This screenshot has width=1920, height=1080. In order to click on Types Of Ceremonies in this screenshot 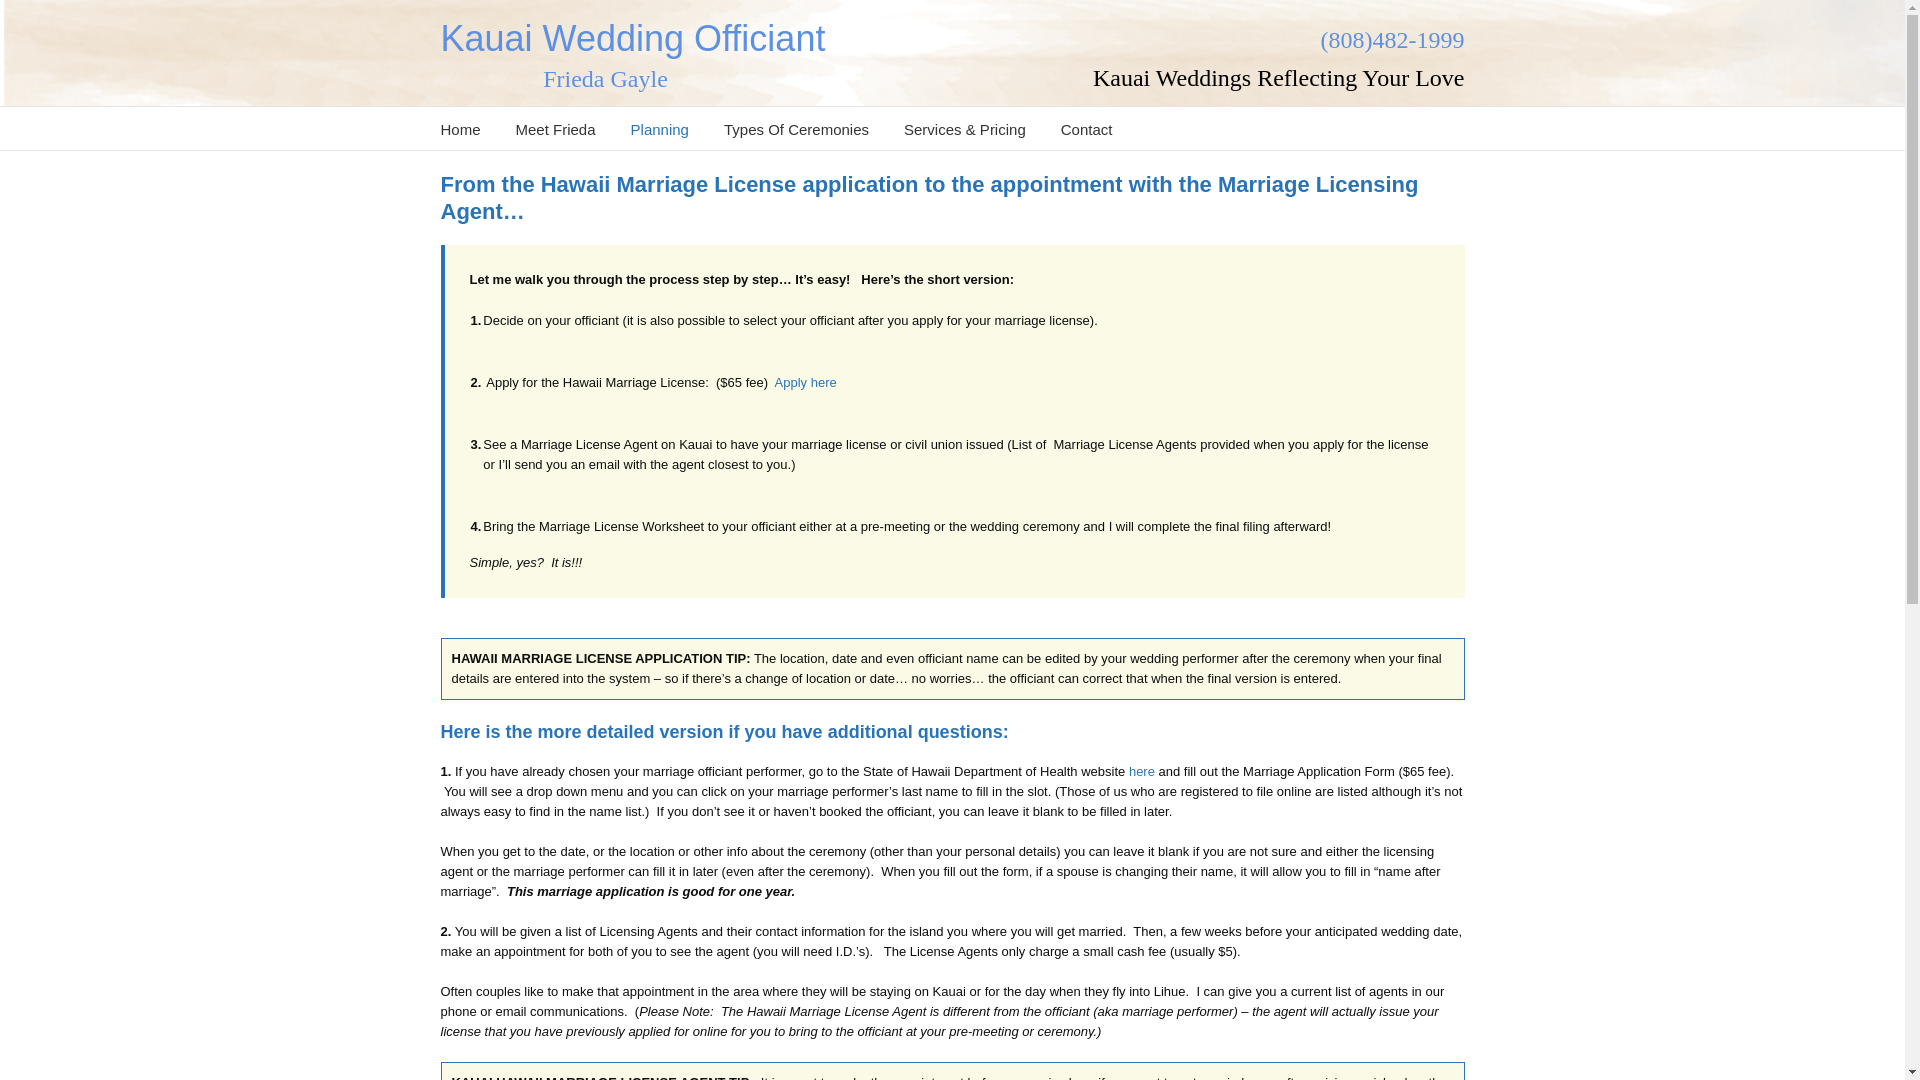, I will do `click(796, 128)`.